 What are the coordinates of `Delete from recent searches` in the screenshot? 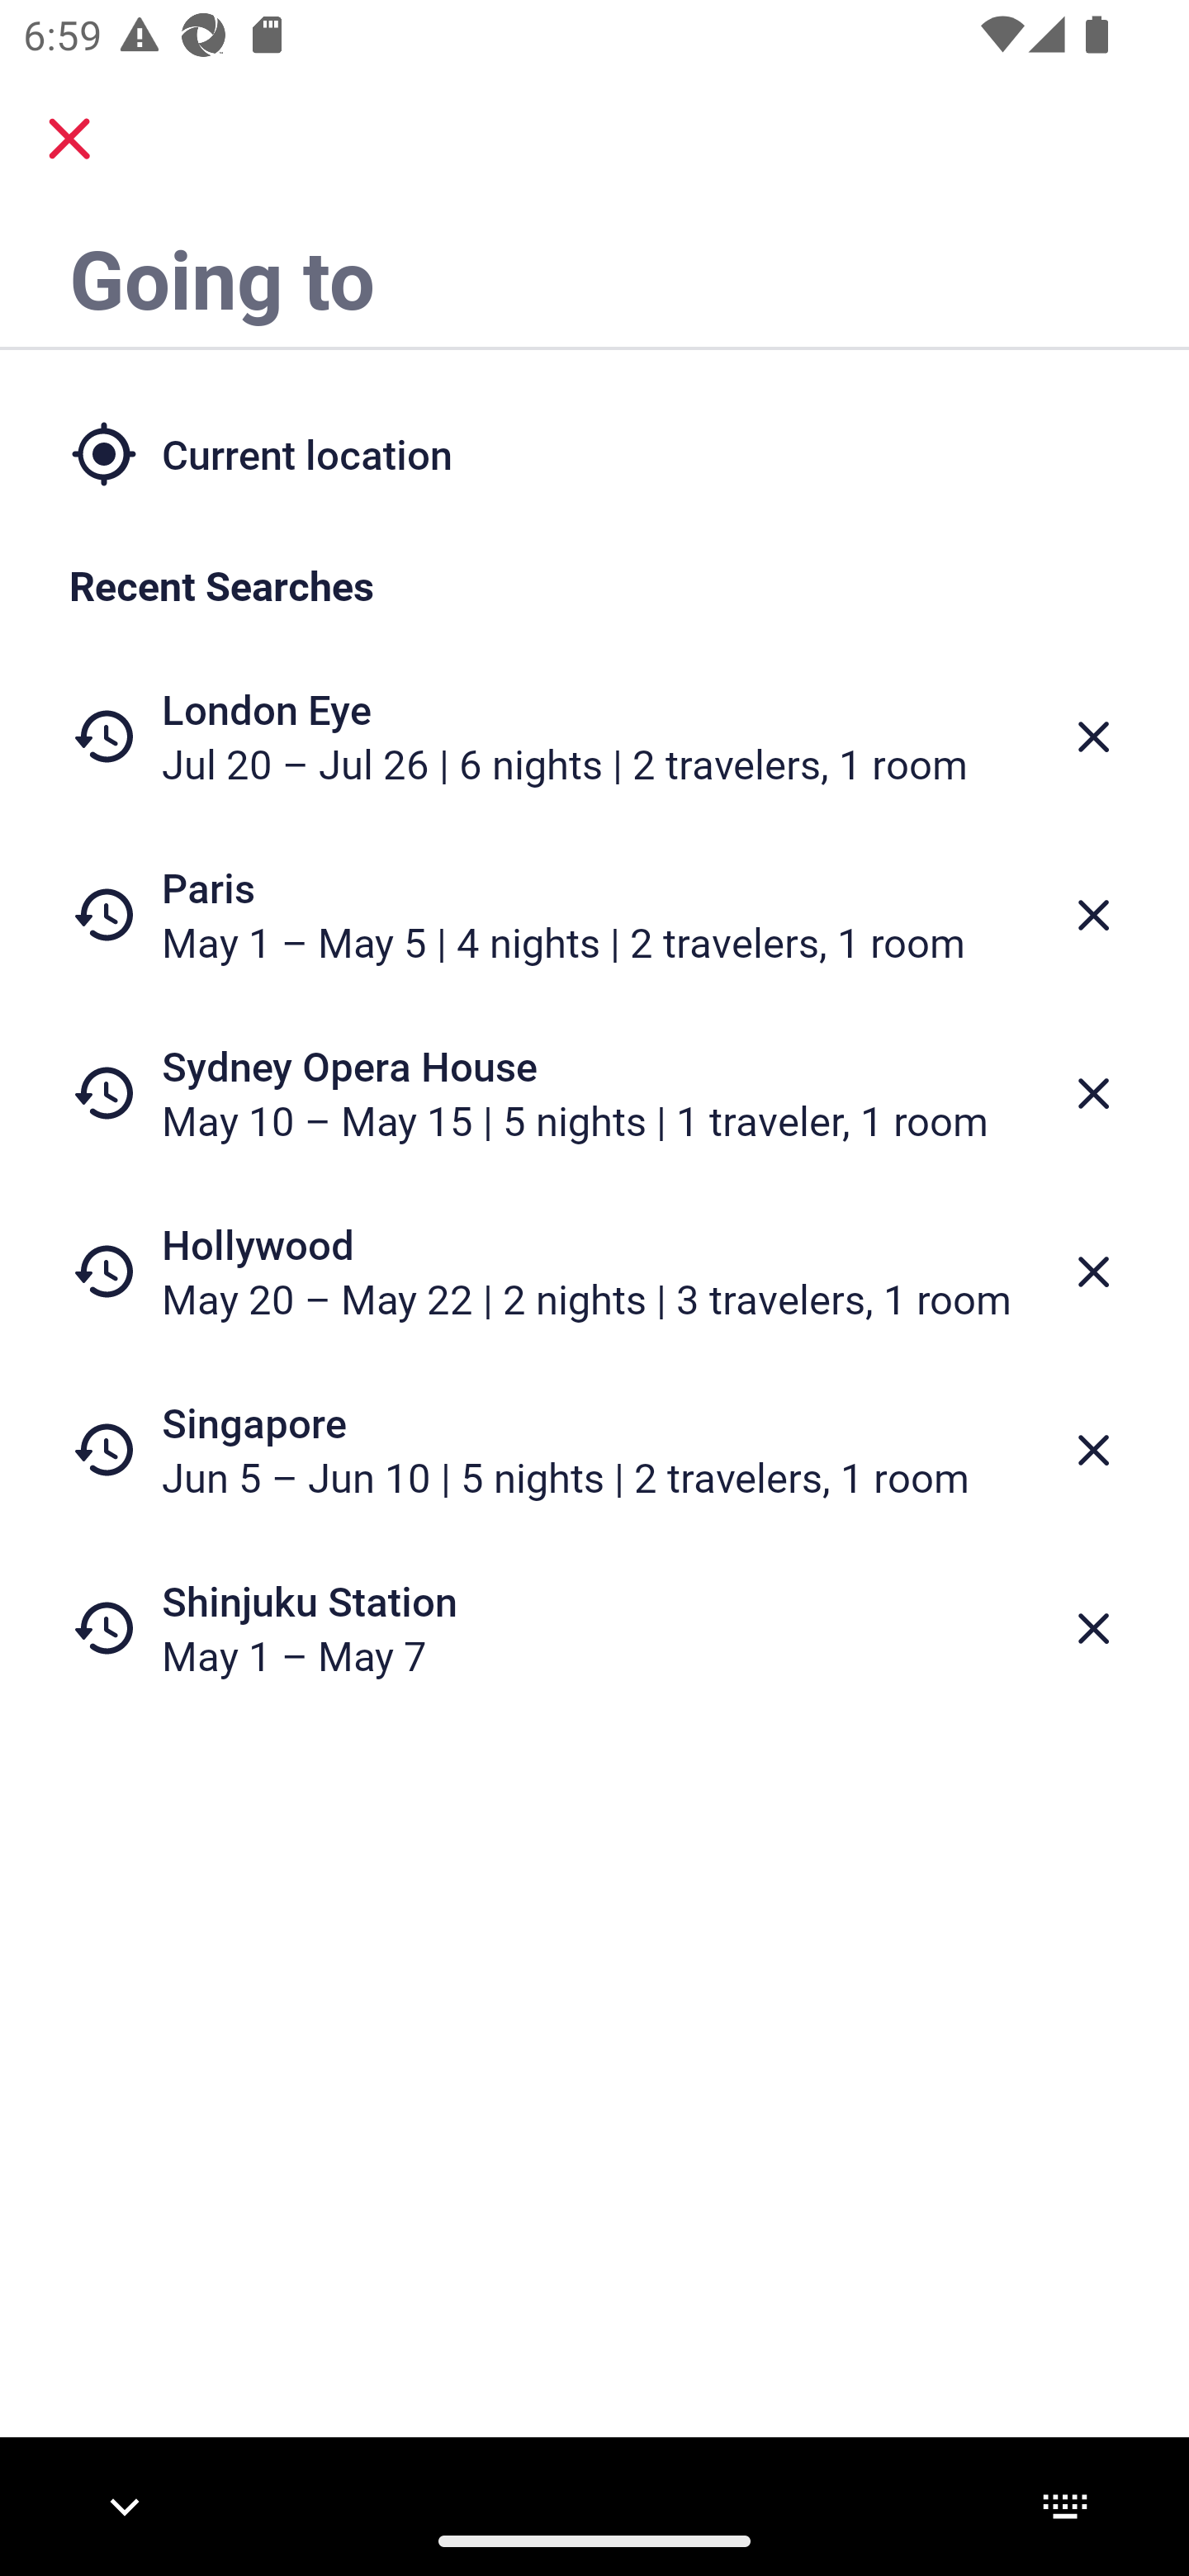 It's located at (1093, 736).